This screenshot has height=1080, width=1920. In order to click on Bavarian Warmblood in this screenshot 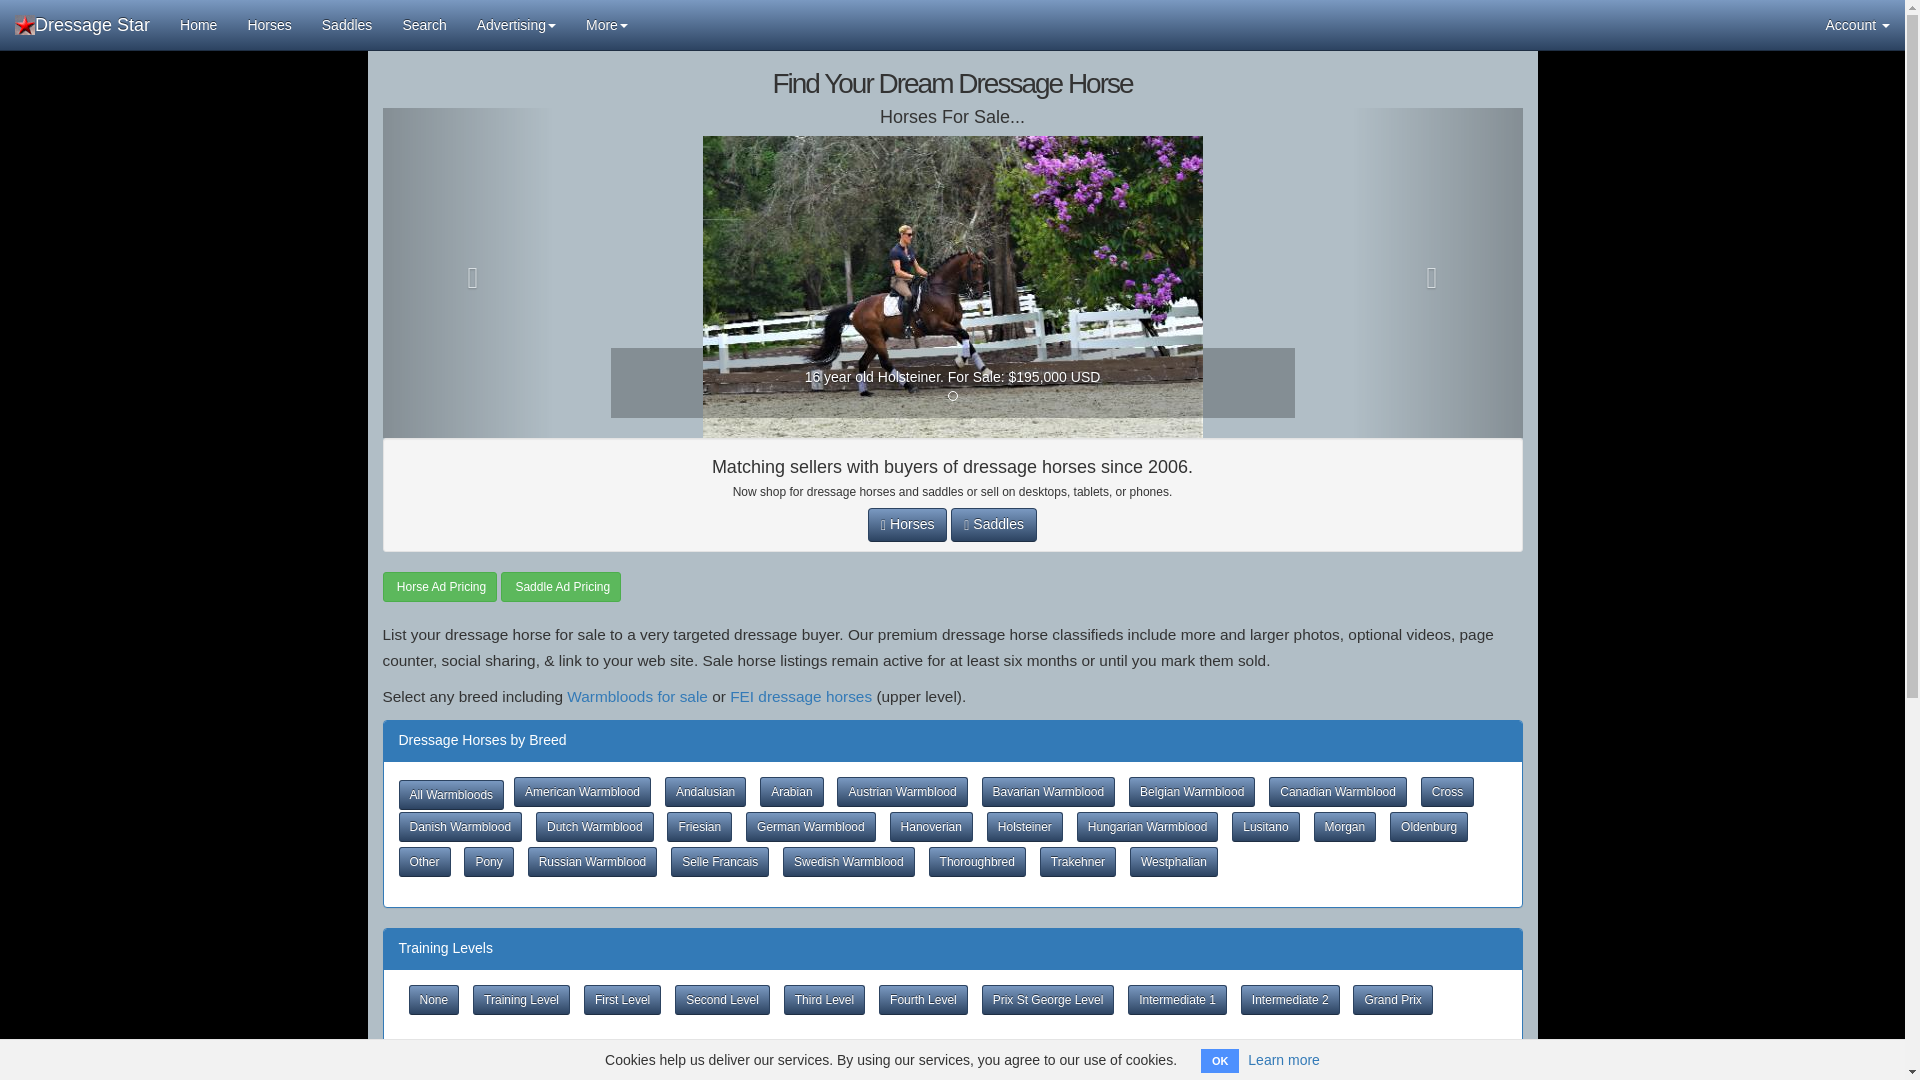, I will do `click(1048, 791)`.